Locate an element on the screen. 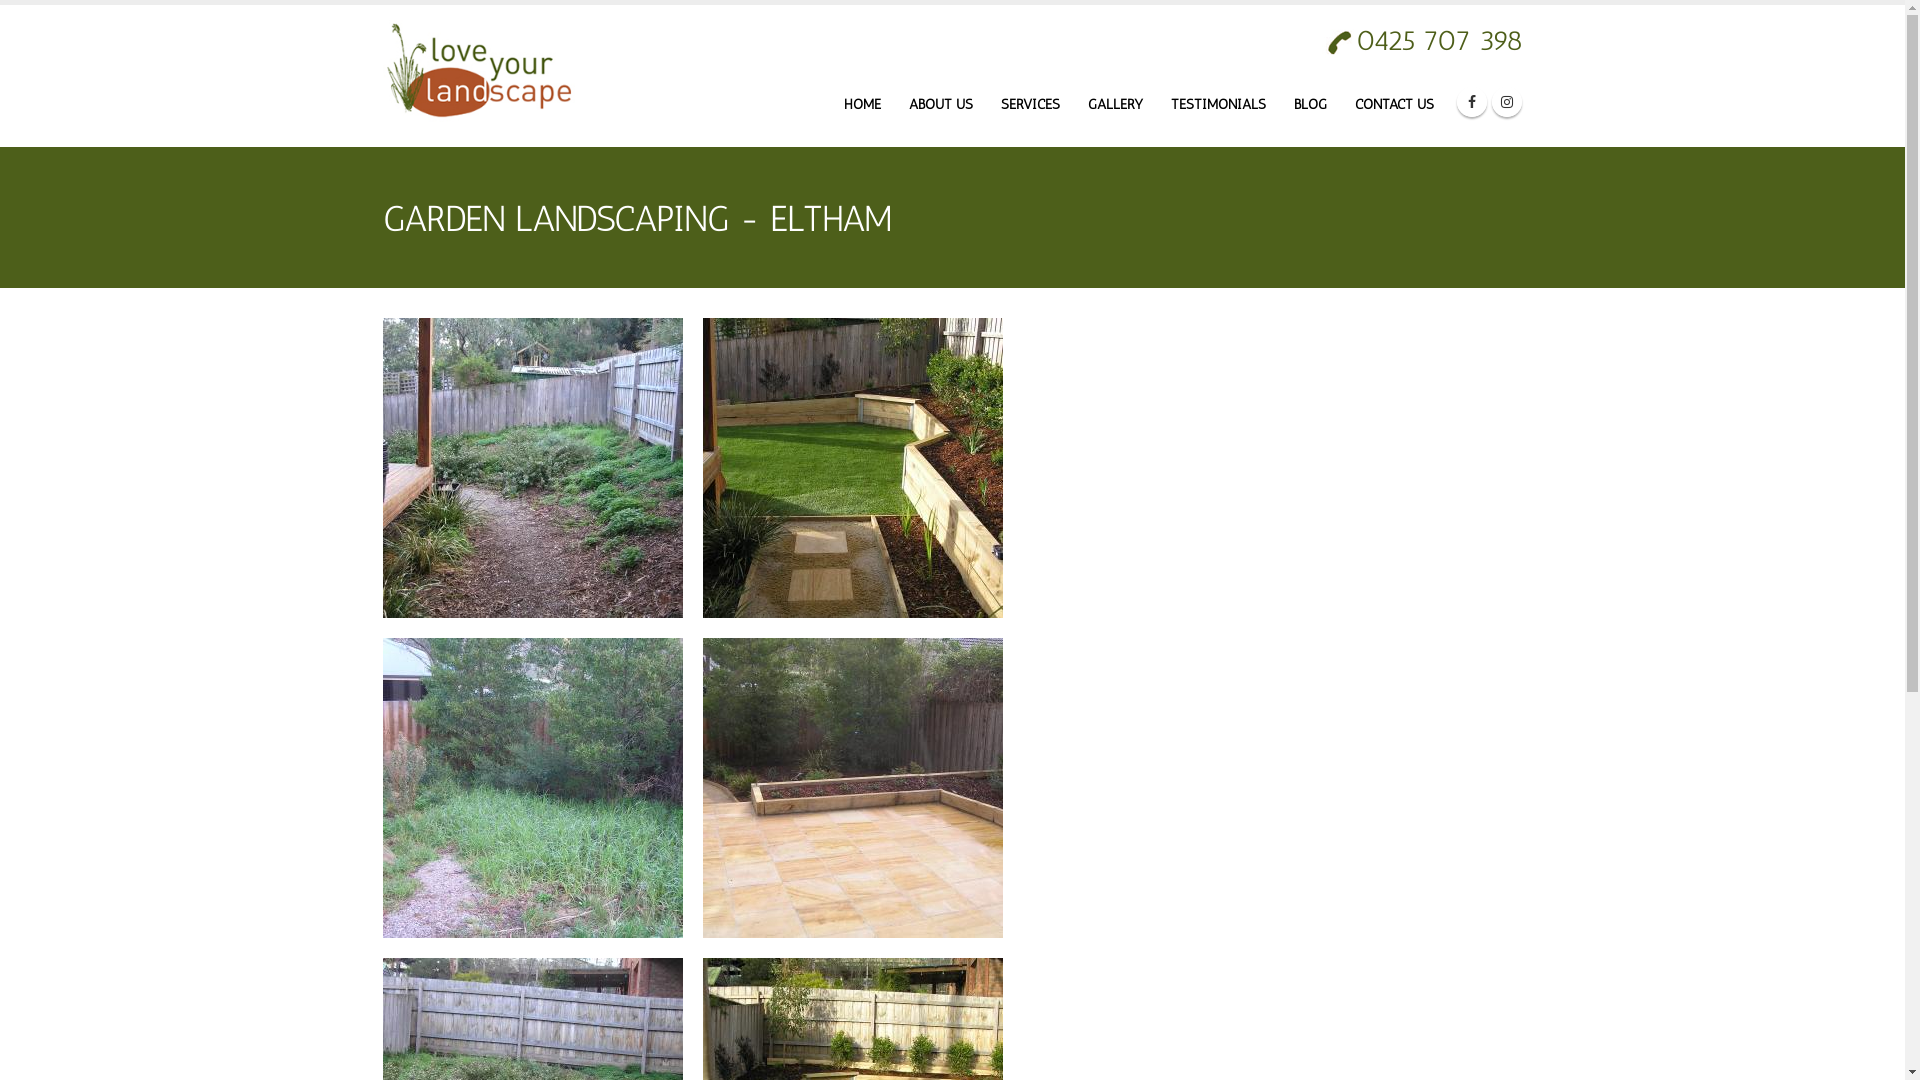 Image resolution: width=1920 pixels, height=1080 pixels. Garden landscaping - Eltham is located at coordinates (852, 468).